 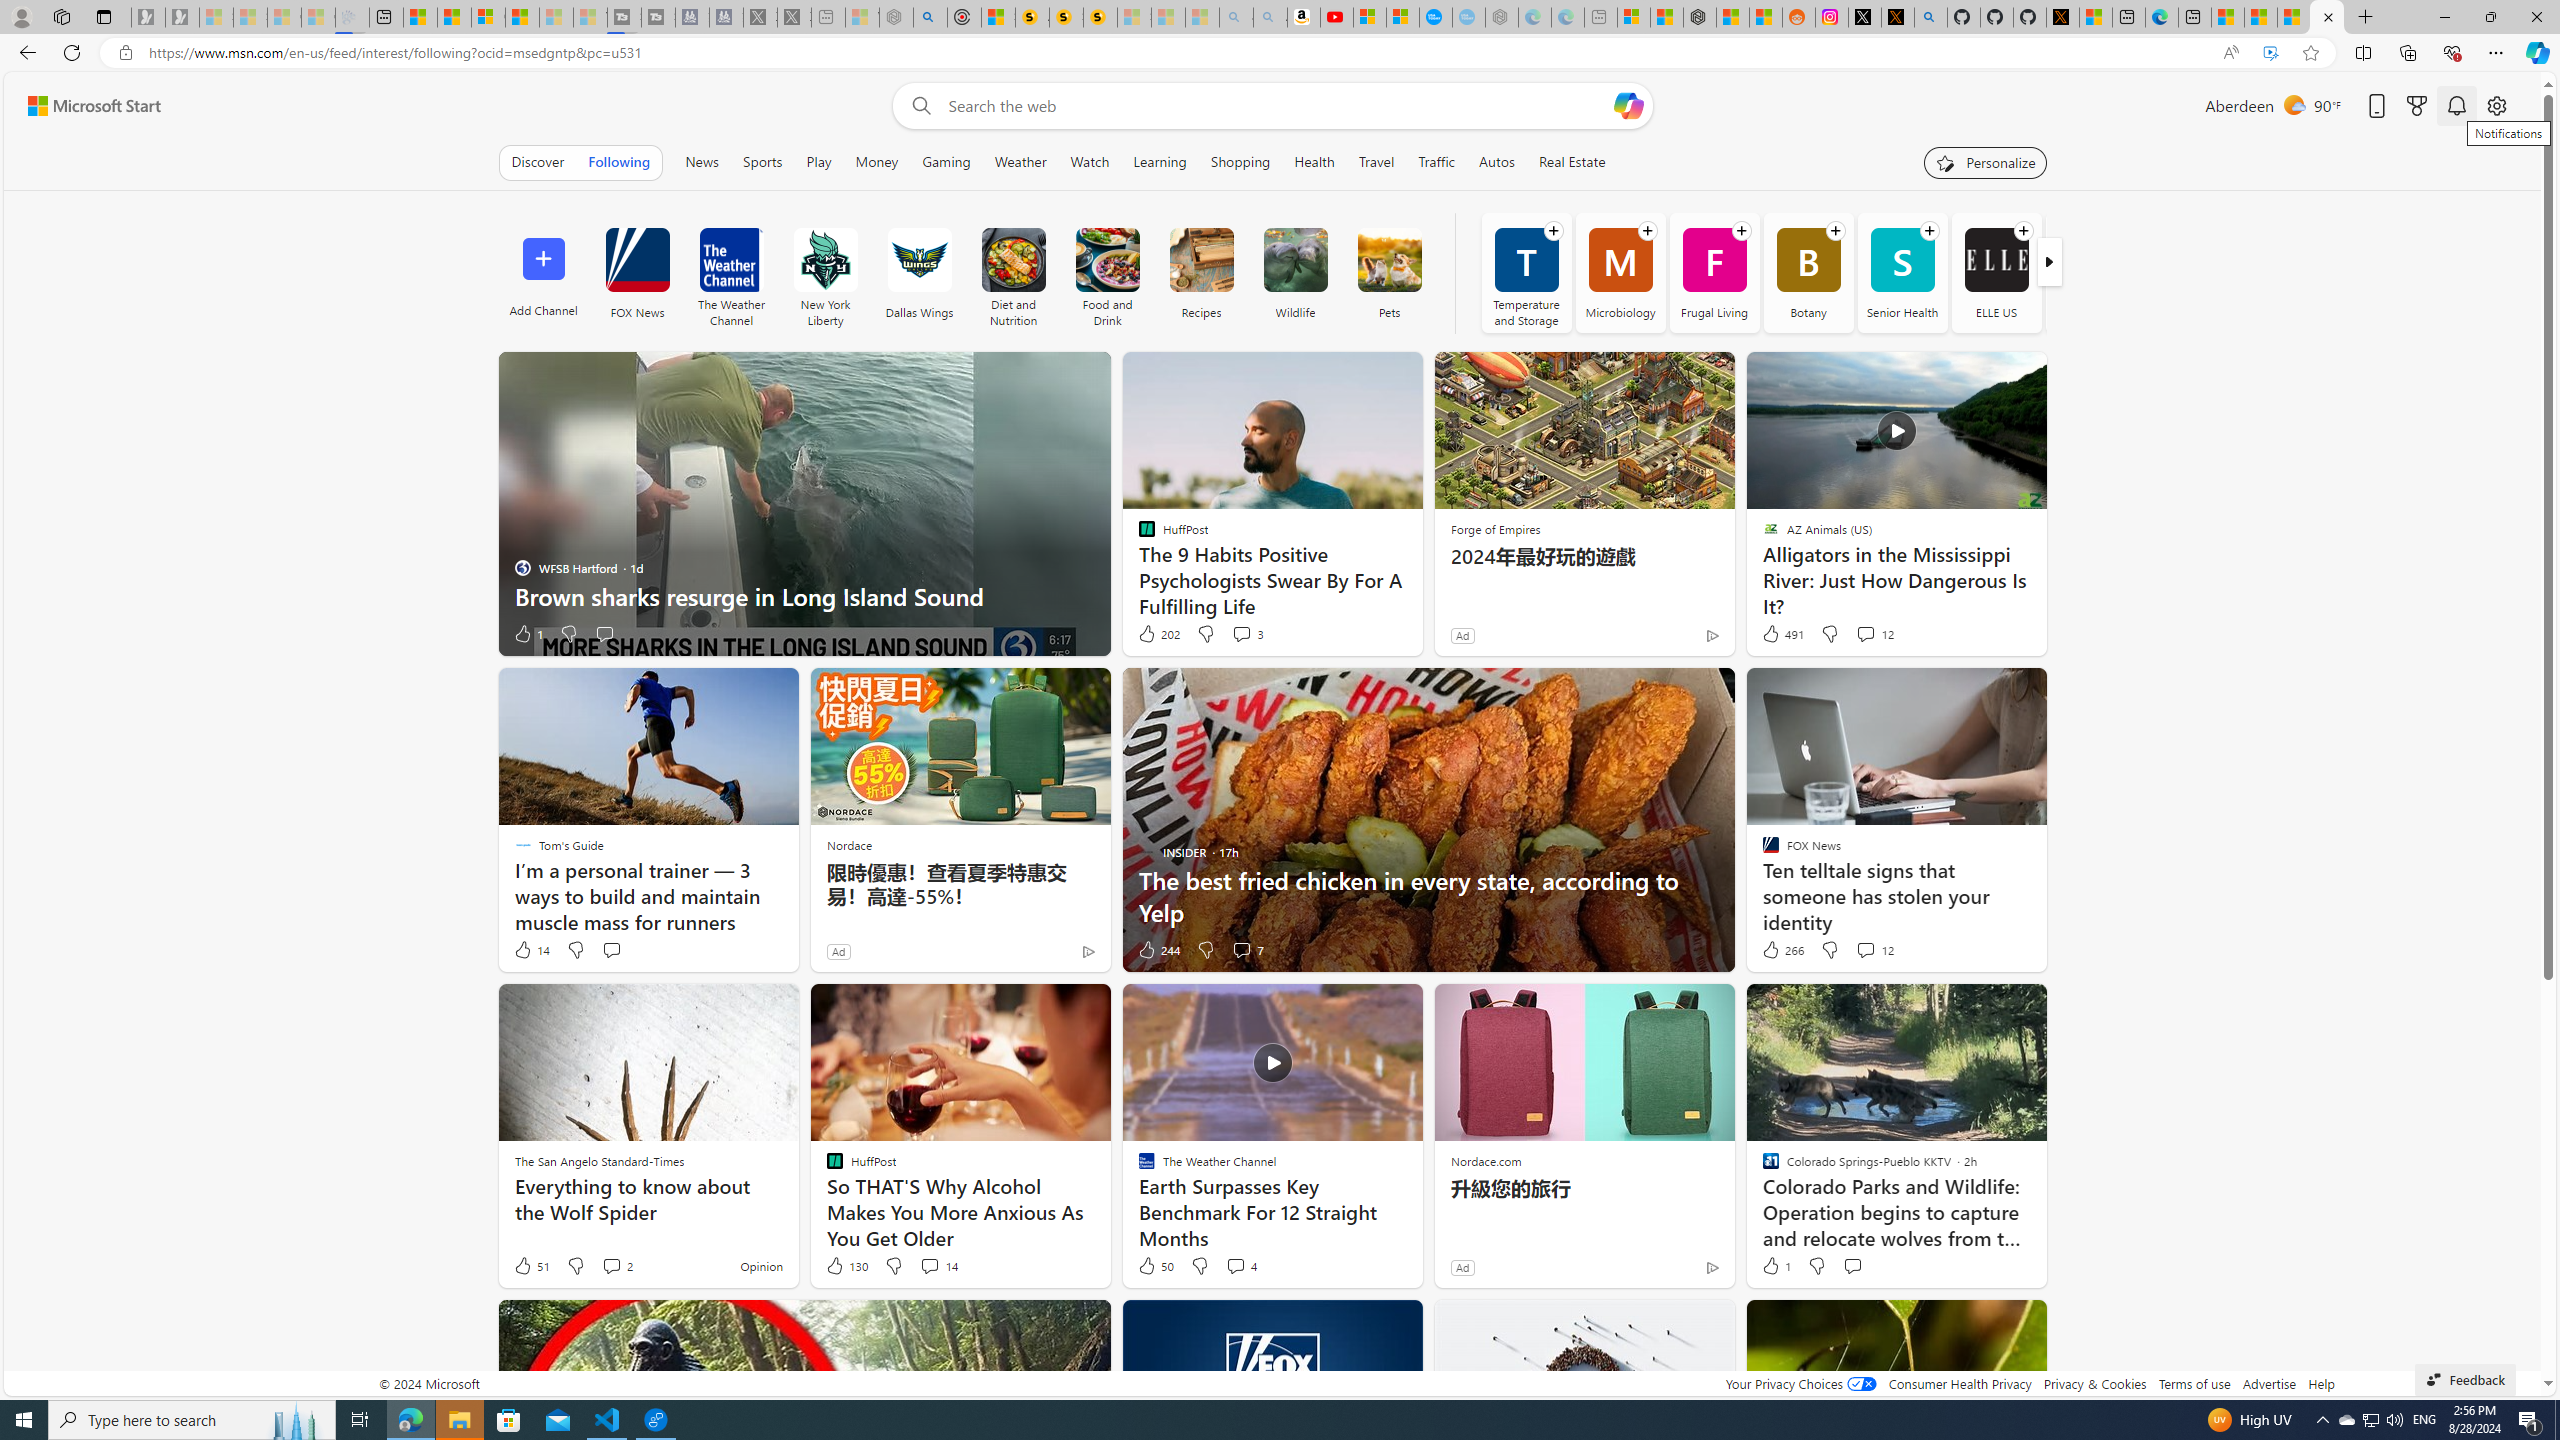 What do you see at coordinates (1808, 272) in the screenshot?
I see `Botany` at bounding box center [1808, 272].